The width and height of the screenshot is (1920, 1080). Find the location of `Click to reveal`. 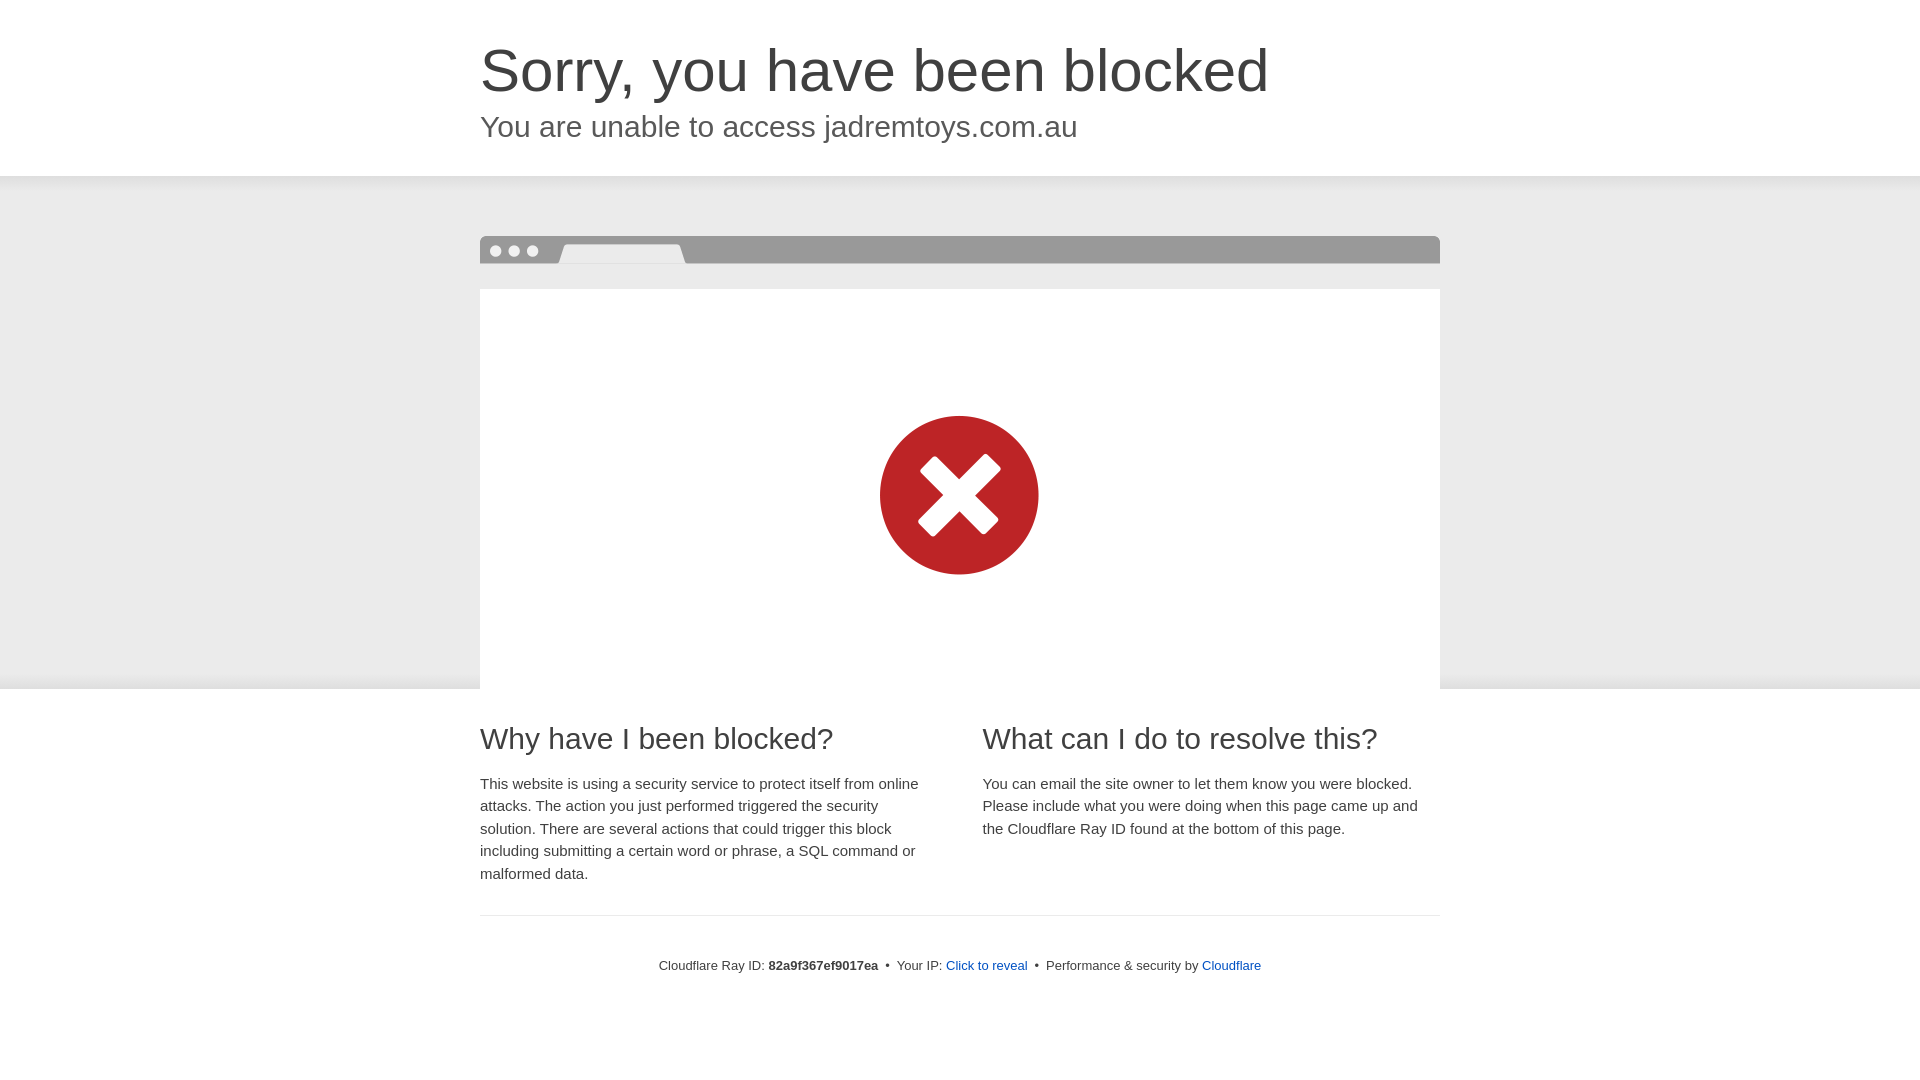

Click to reveal is located at coordinates (987, 966).